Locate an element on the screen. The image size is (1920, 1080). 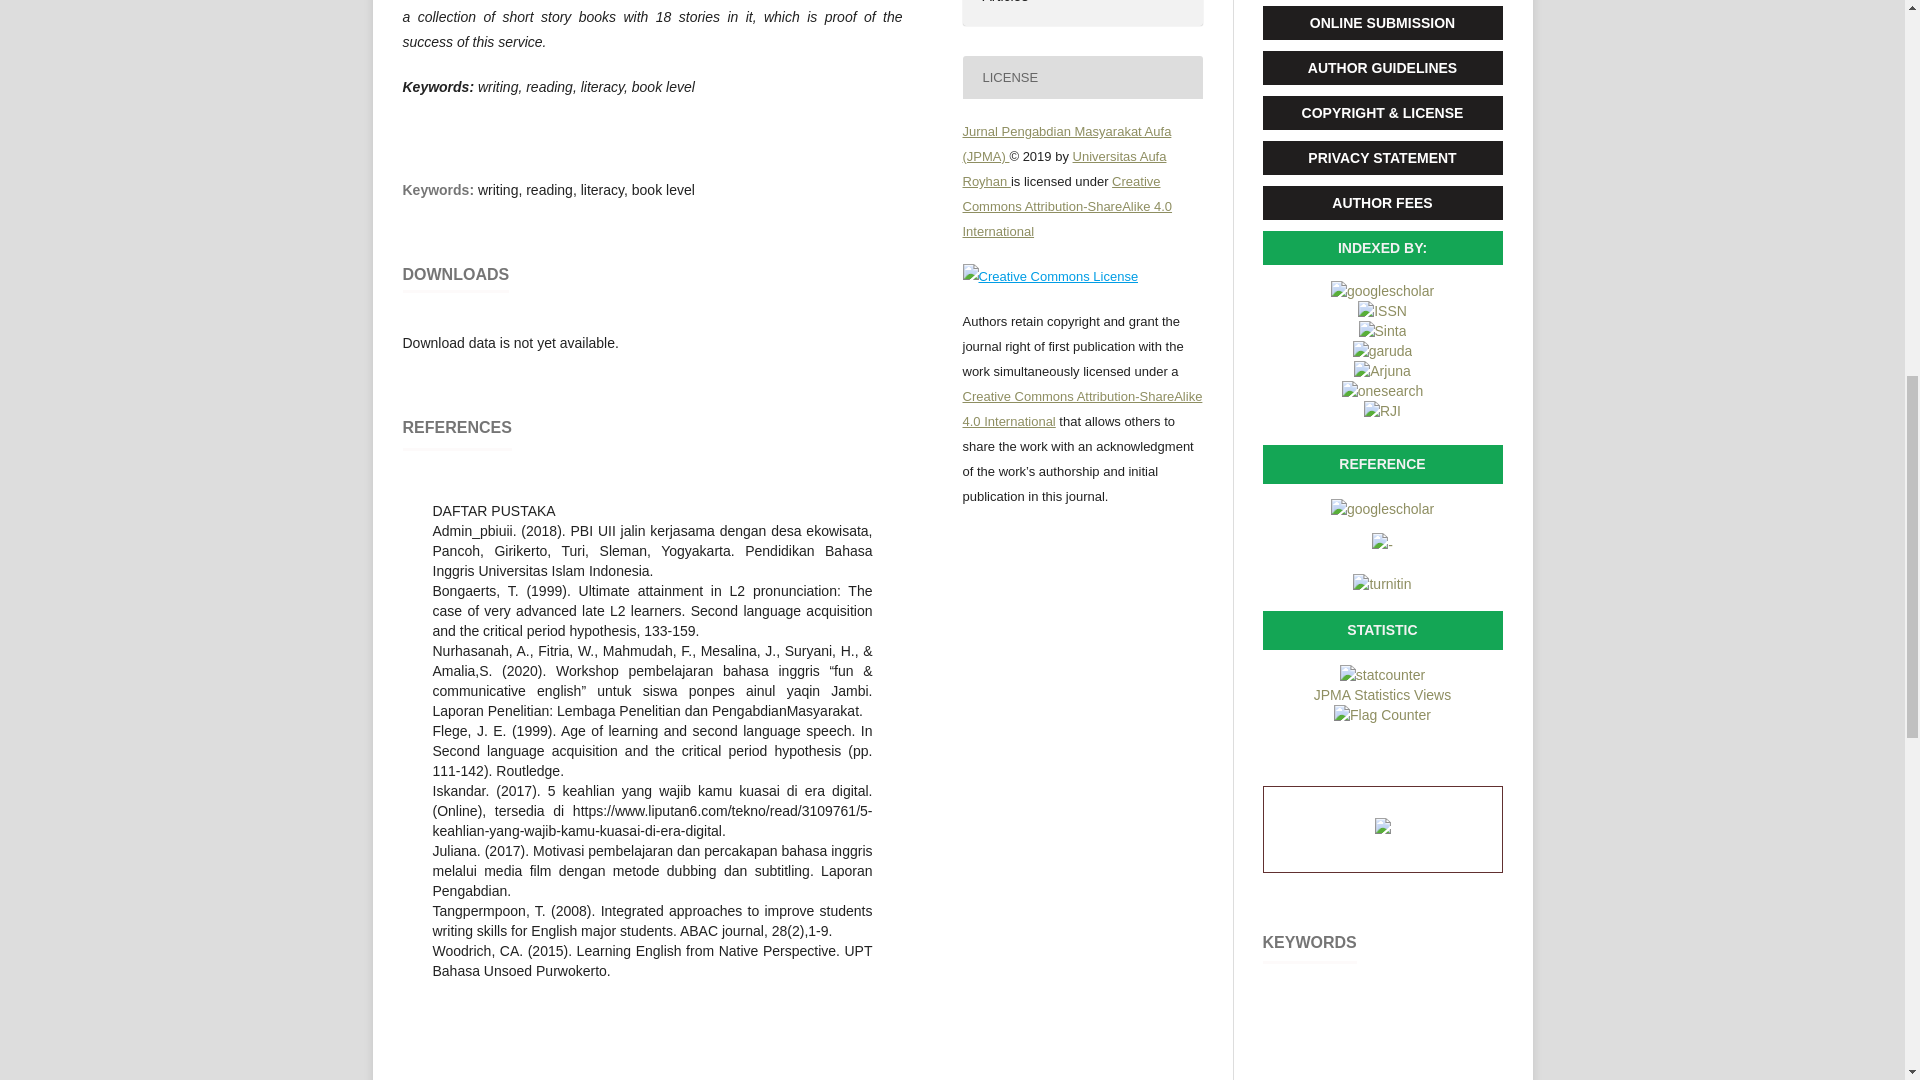
GARUDA is located at coordinates (1383, 350).